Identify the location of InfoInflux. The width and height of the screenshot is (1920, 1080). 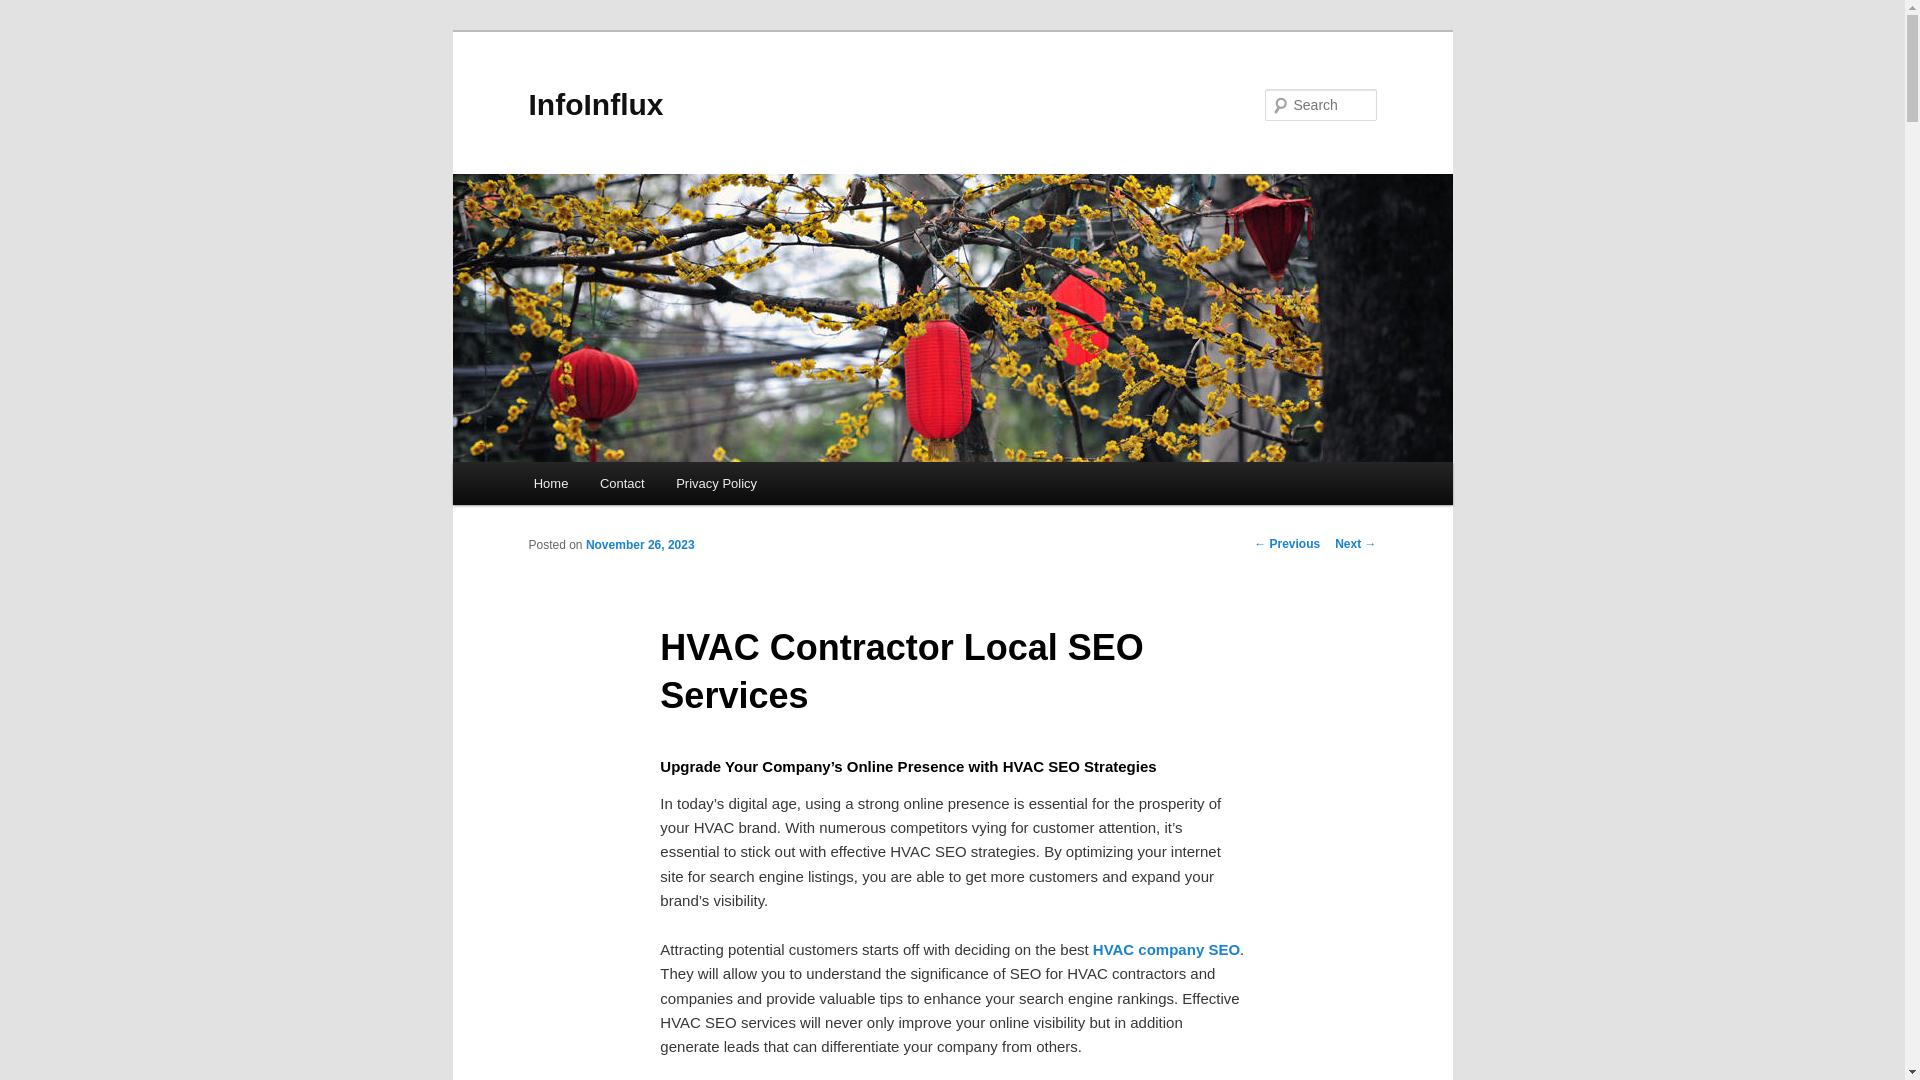
(595, 104).